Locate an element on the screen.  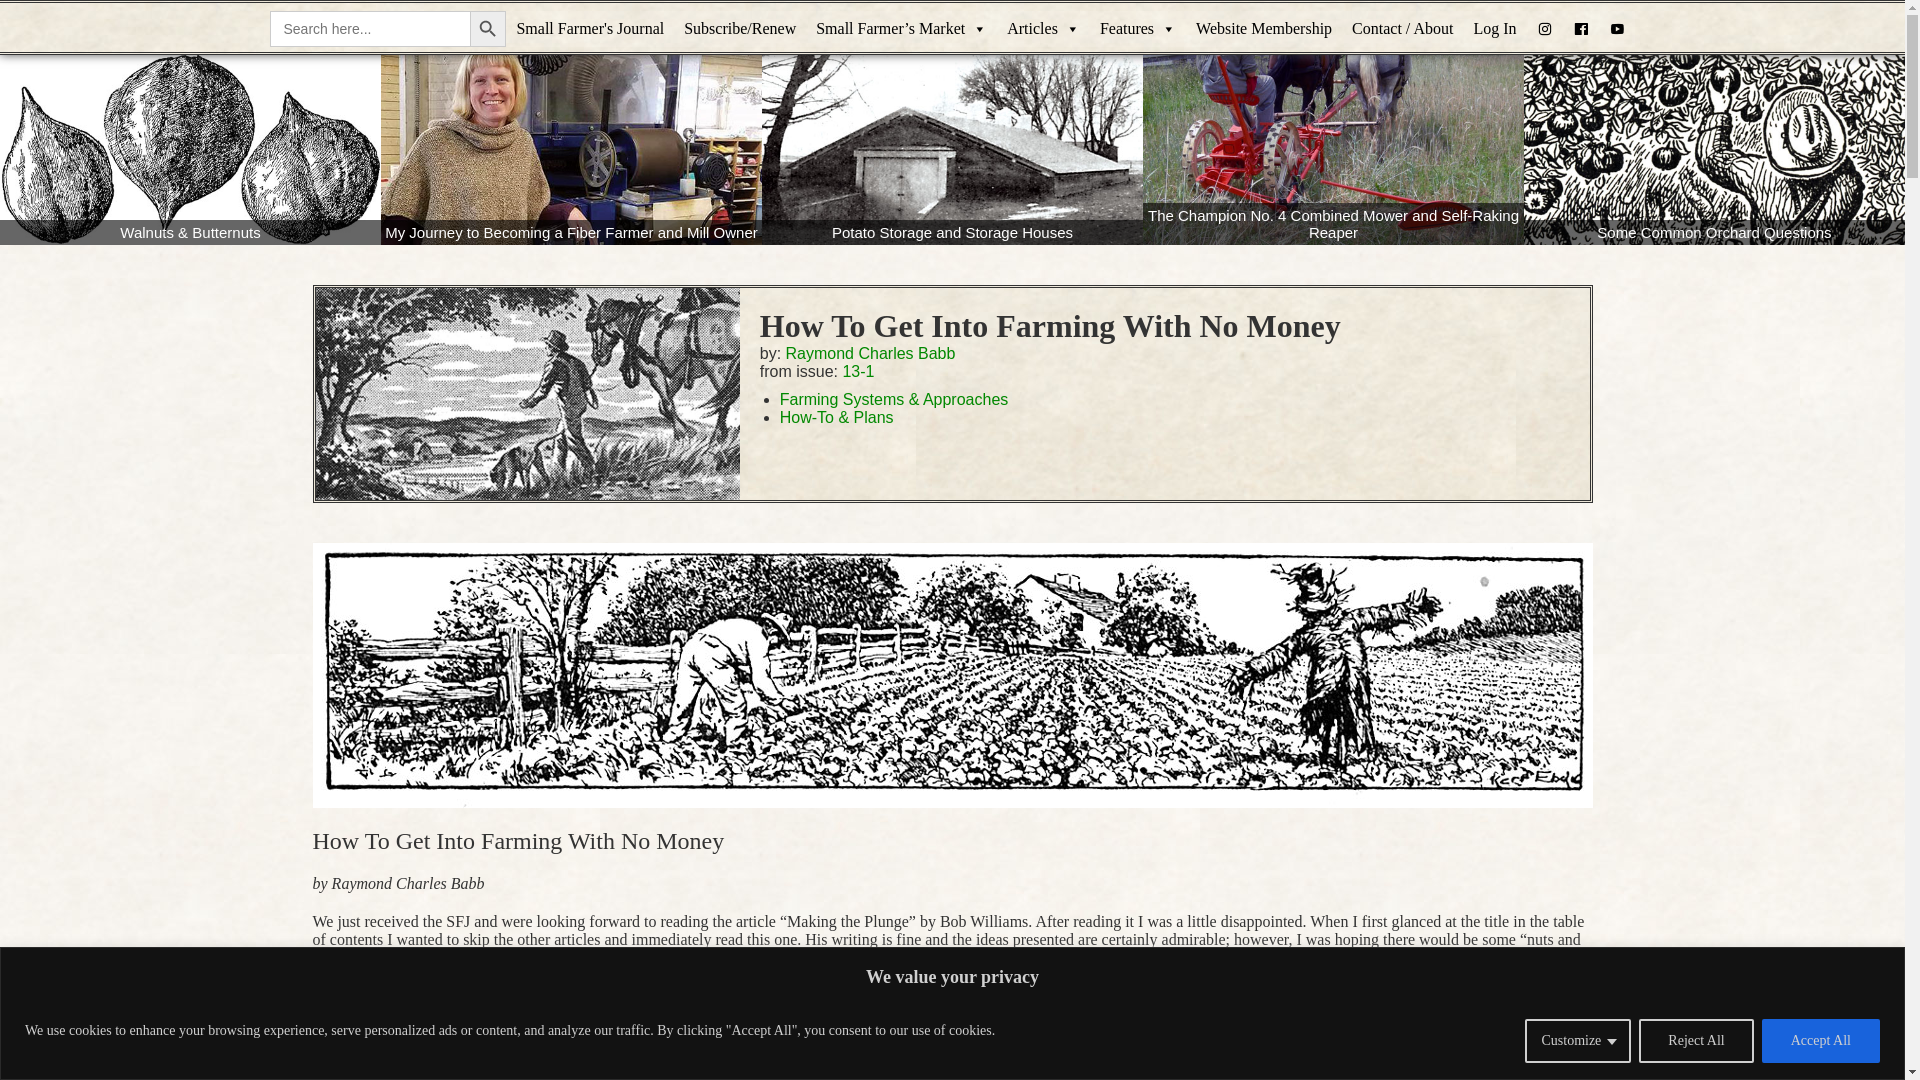
Reject All is located at coordinates (1696, 1040).